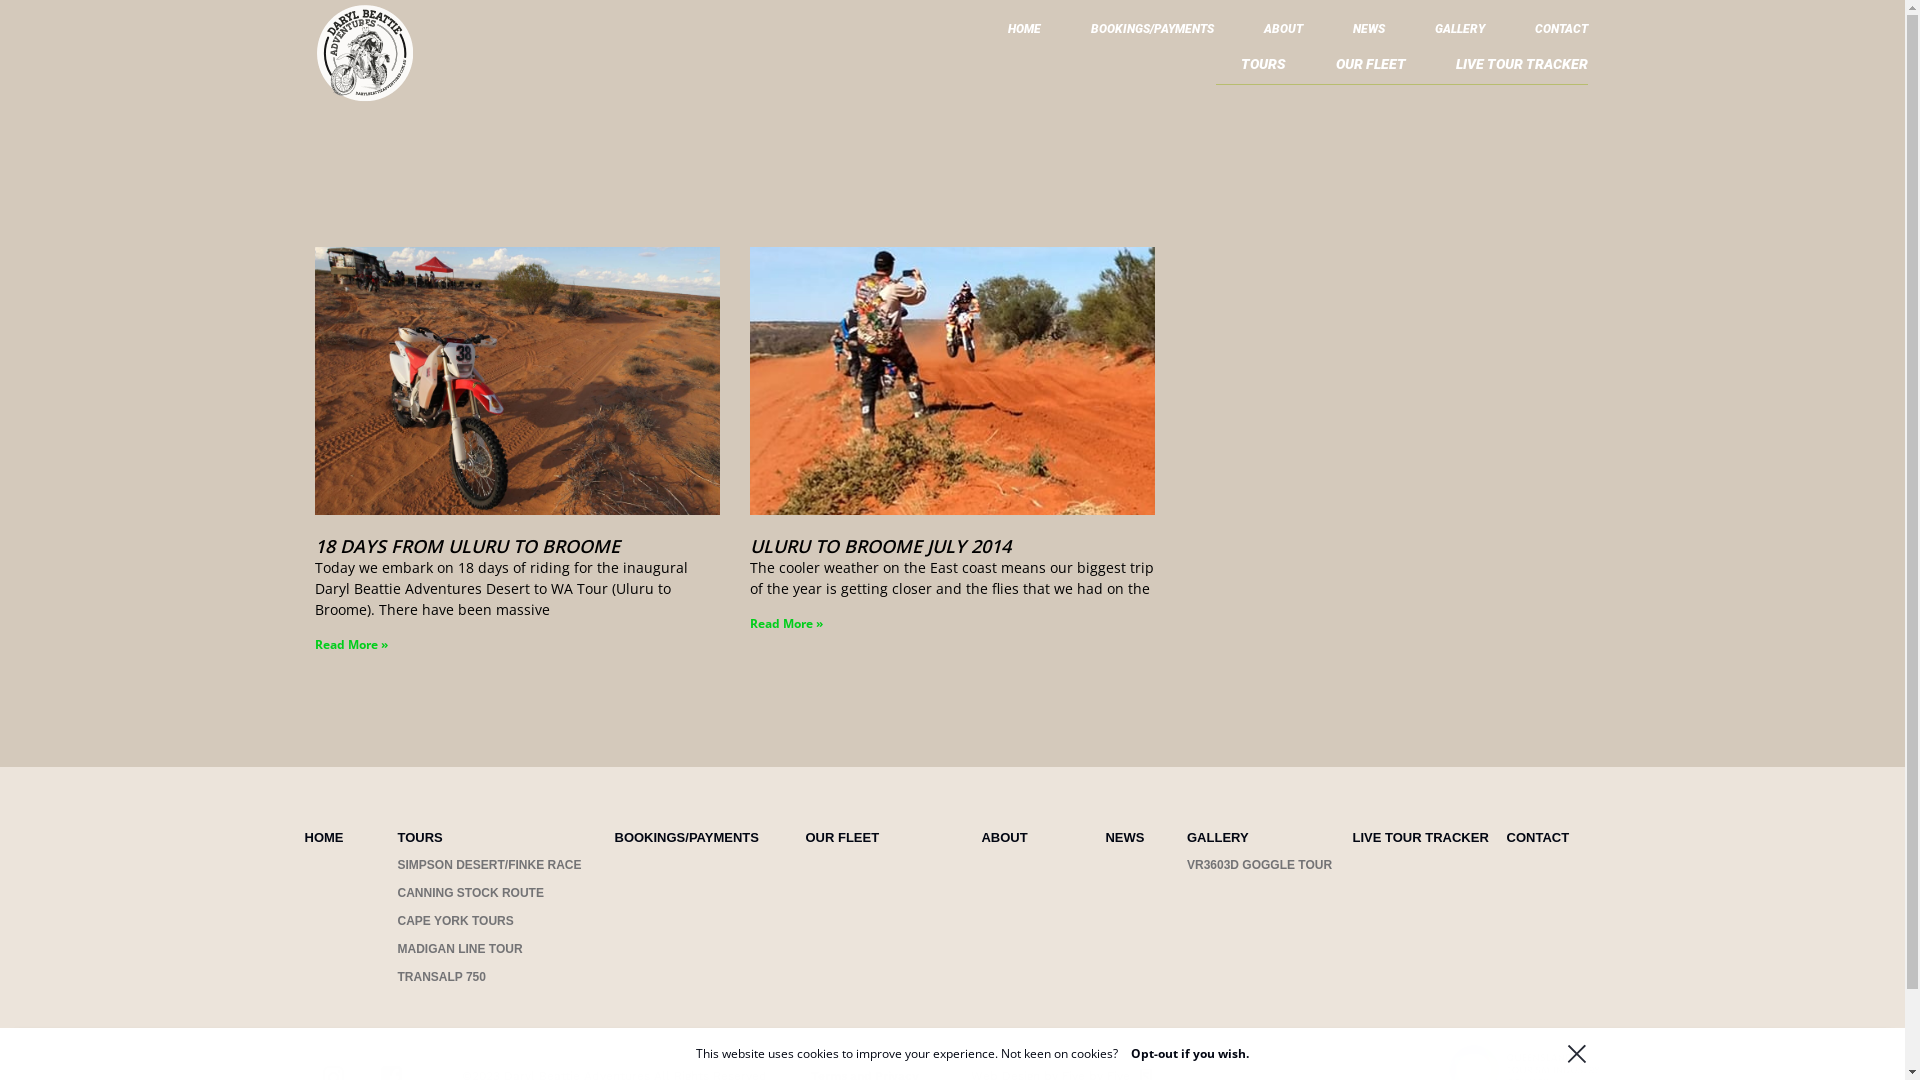 The image size is (1920, 1080). Describe the element at coordinates (466, 546) in the screenshot. I see `18 DAYS FROM ULURU TO BROOME` at that location.